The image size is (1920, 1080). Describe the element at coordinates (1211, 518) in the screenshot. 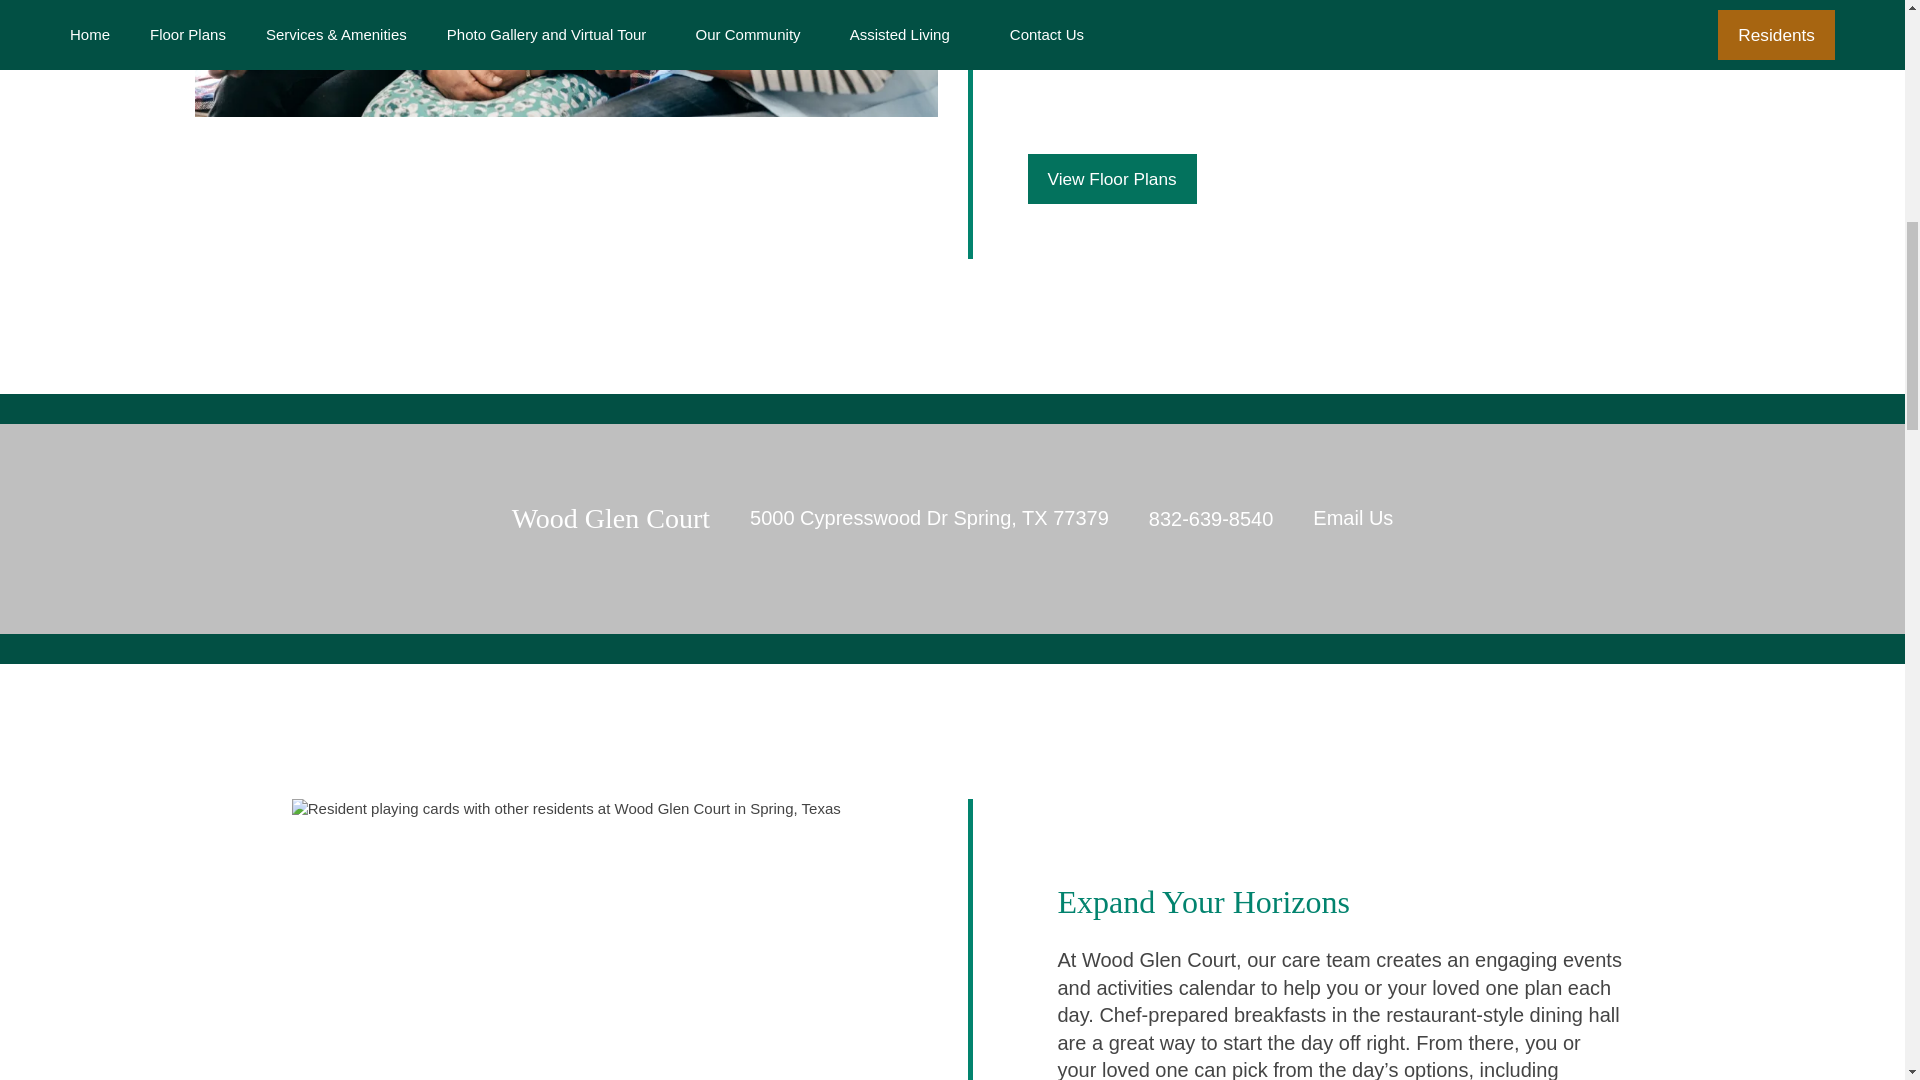

I see `Property Phone Number` at that location.